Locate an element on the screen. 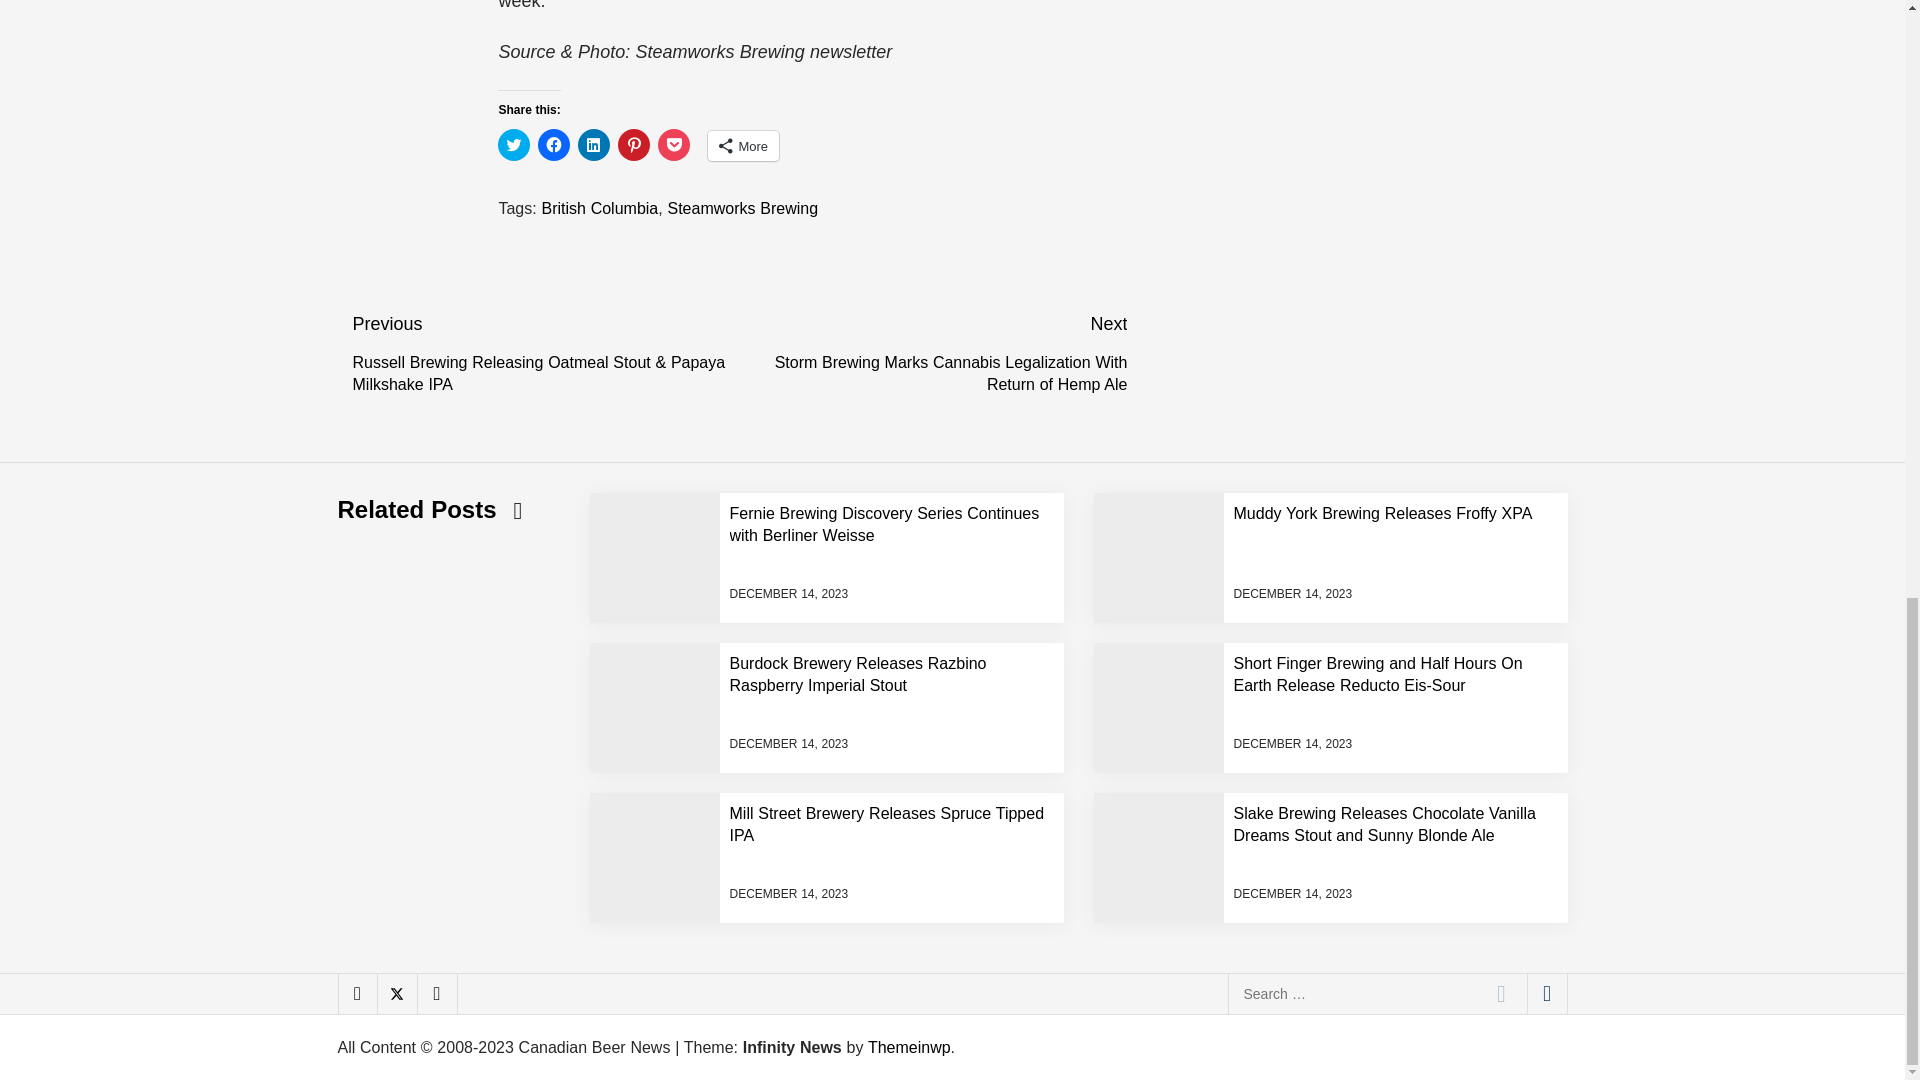 Image resolution: width=1920 pixels, height=1080 pixels. Search is located at coordinates (1501, 993).